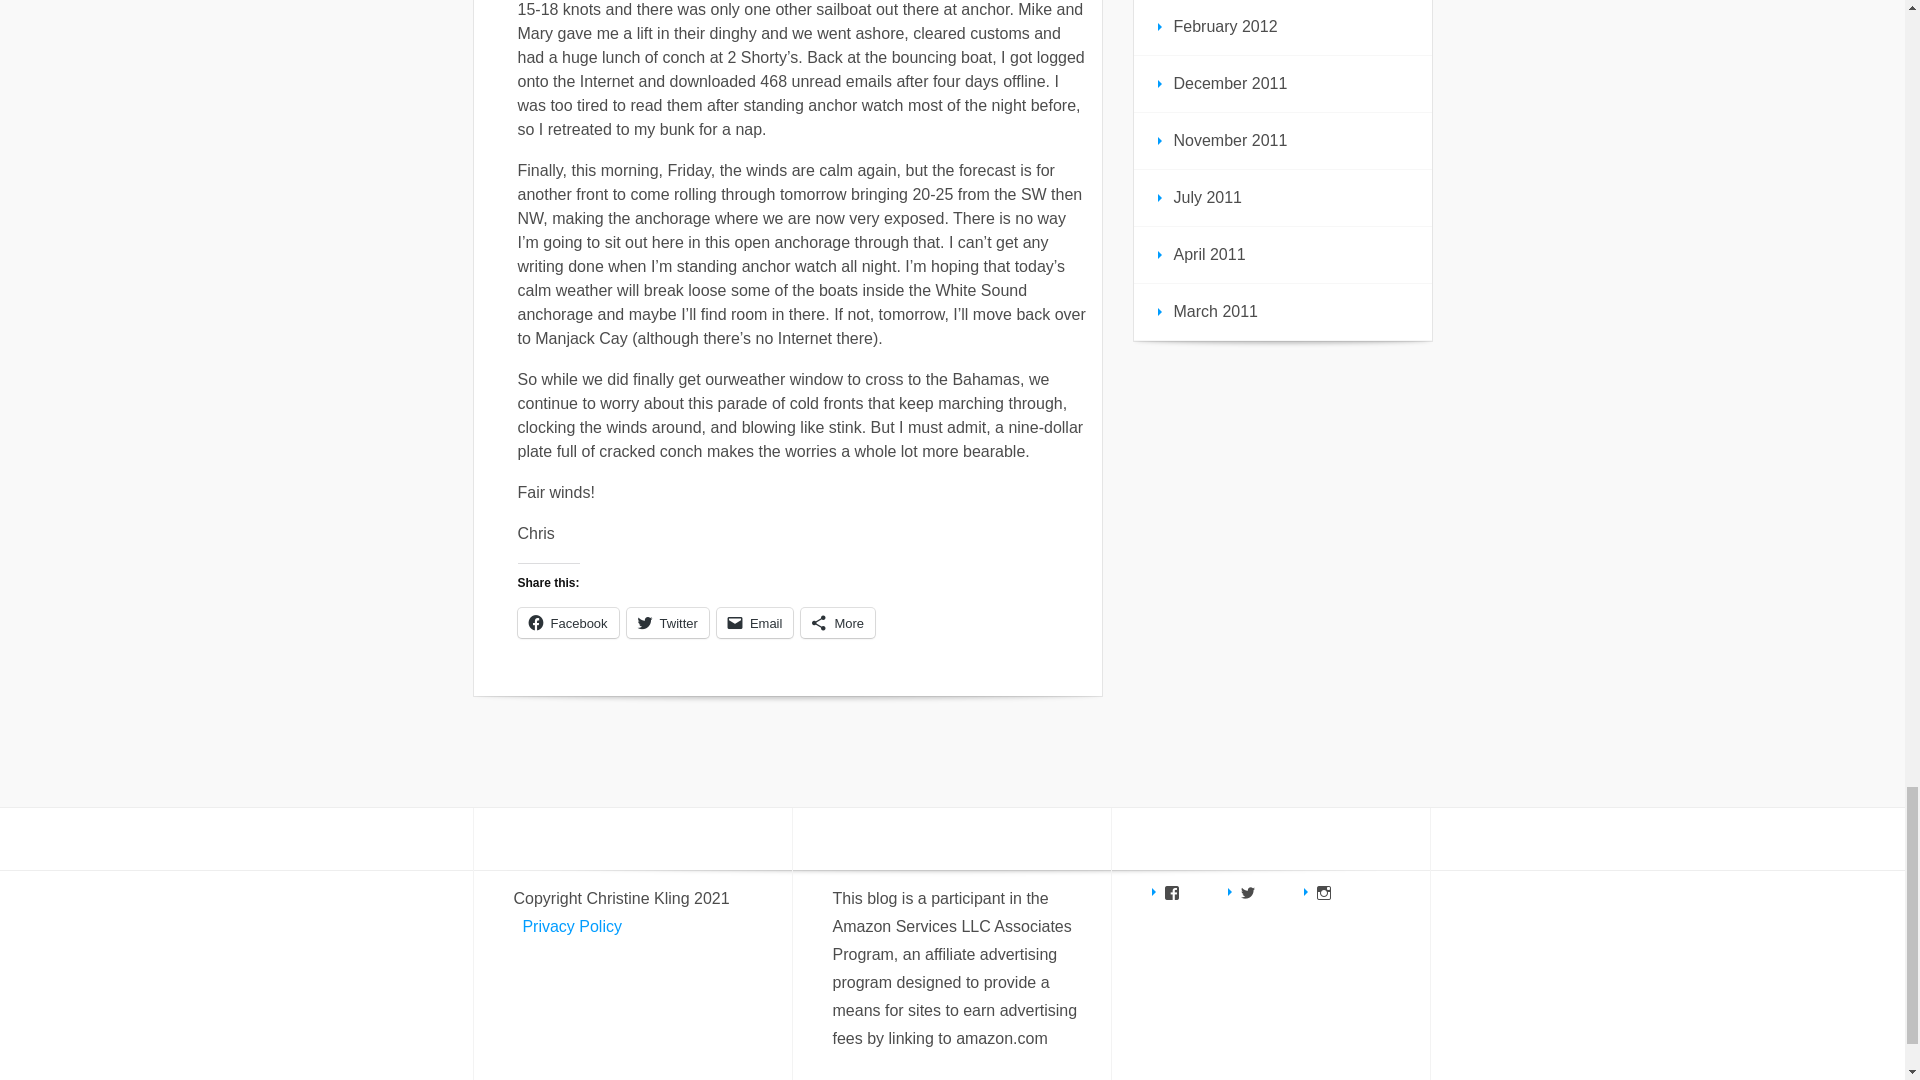  What do you see at coordinates (838, 623) in the screenshot?
I see `More` at bounding box center [838, 623].